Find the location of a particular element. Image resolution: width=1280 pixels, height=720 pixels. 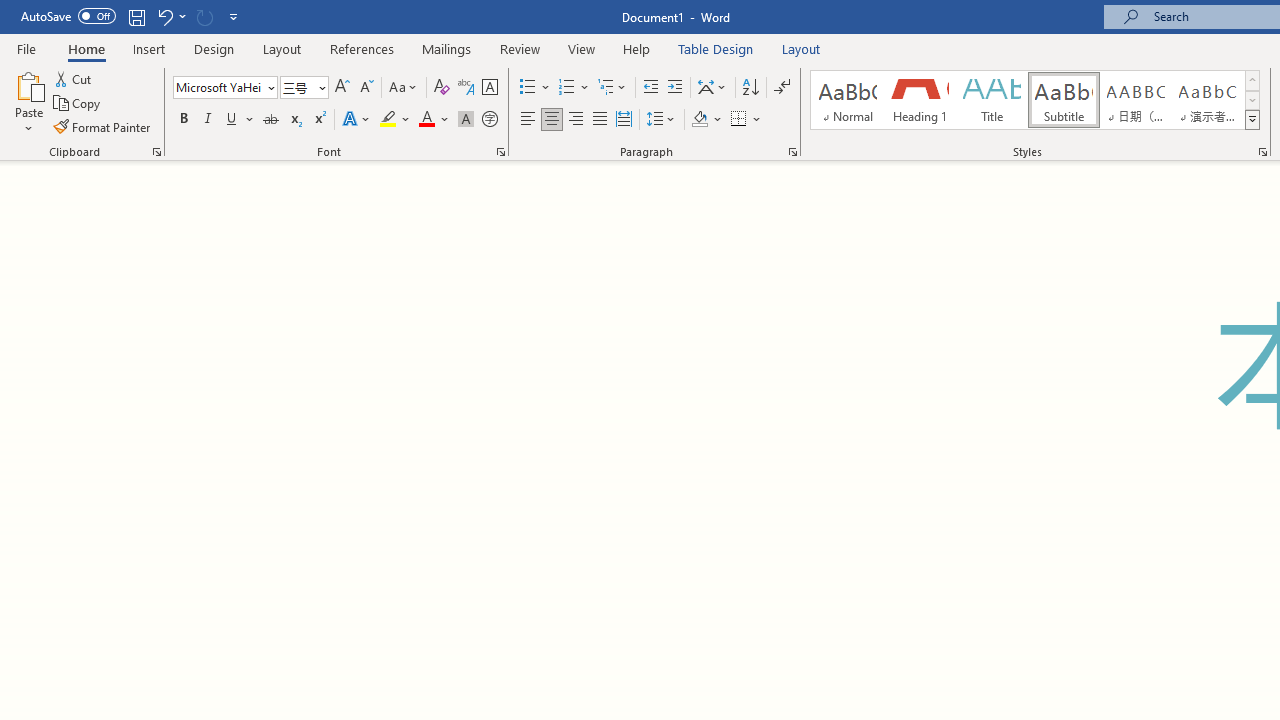

Styles... is located at coordinates (1262, 152).